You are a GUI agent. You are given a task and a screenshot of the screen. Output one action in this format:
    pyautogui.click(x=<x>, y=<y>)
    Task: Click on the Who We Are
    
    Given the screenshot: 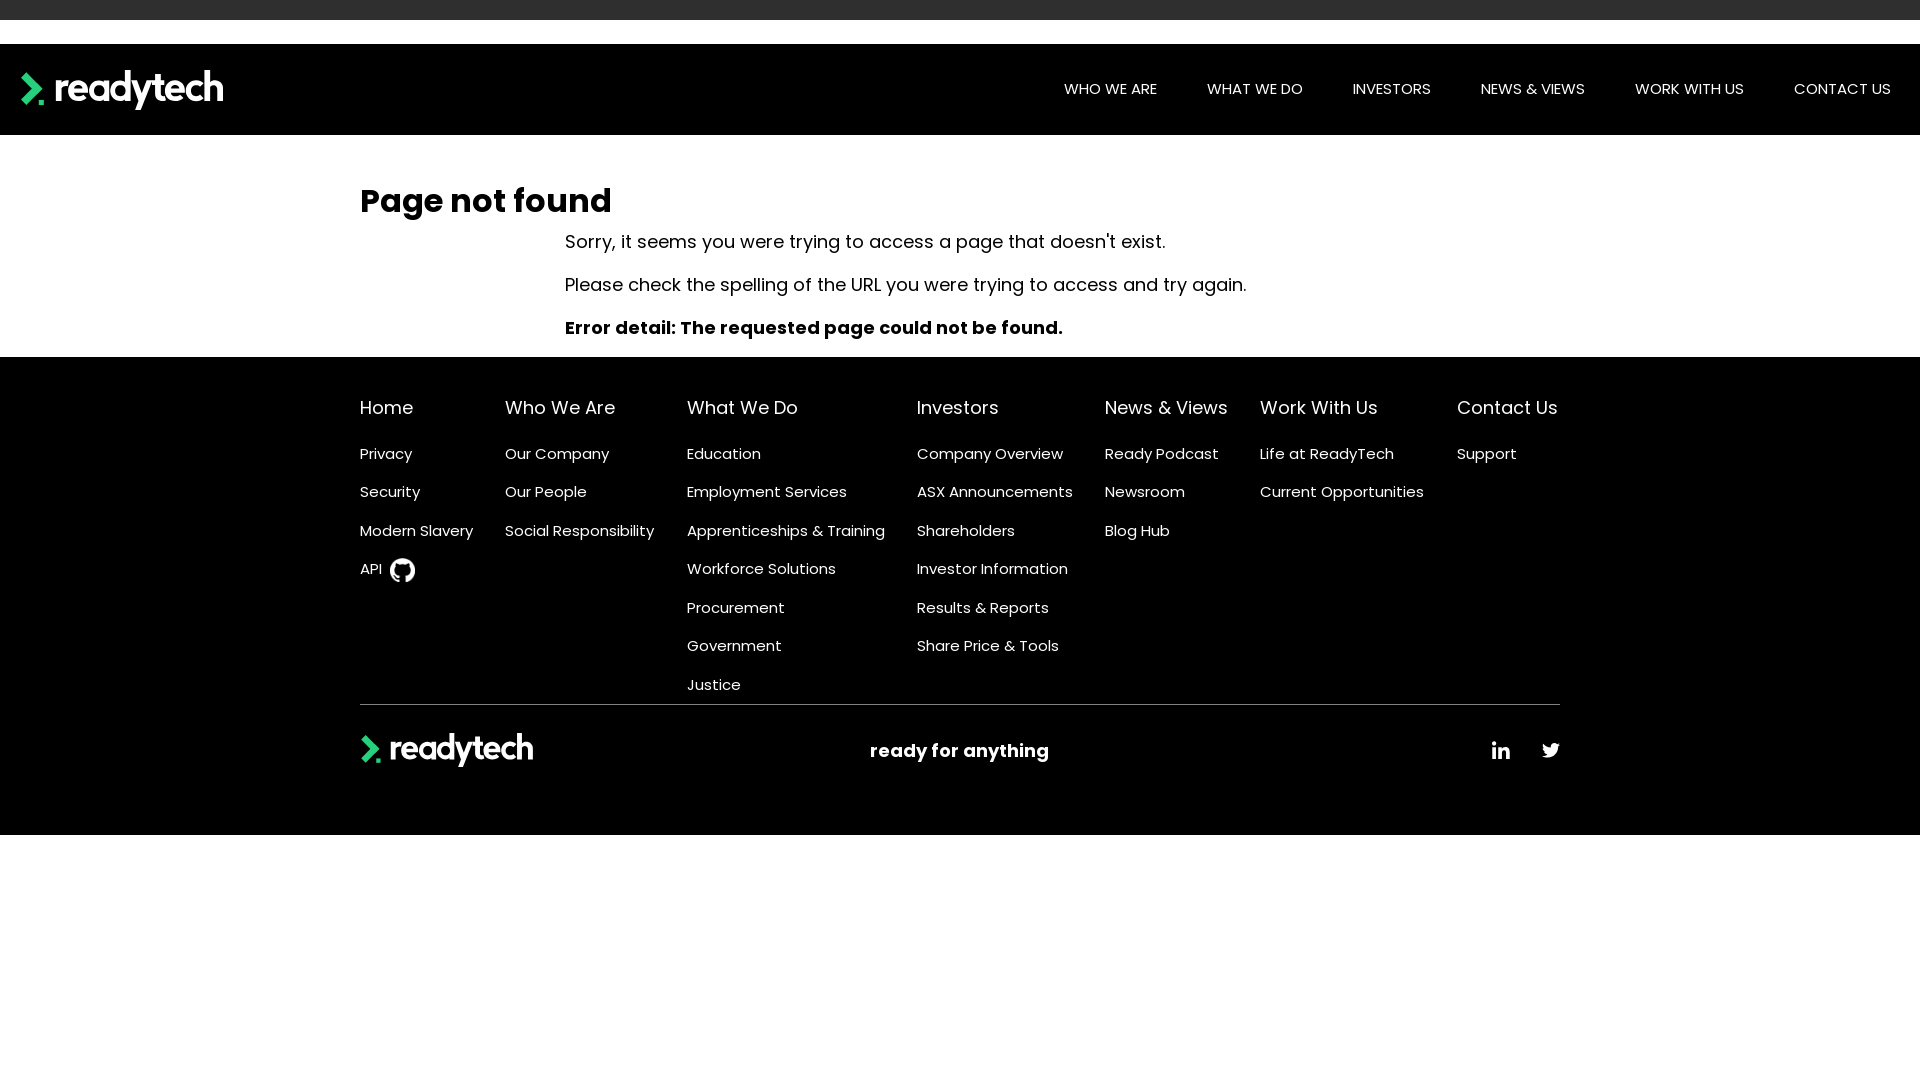 What is the action you would take?
    pyautogui.click(x=560, y=408)
    